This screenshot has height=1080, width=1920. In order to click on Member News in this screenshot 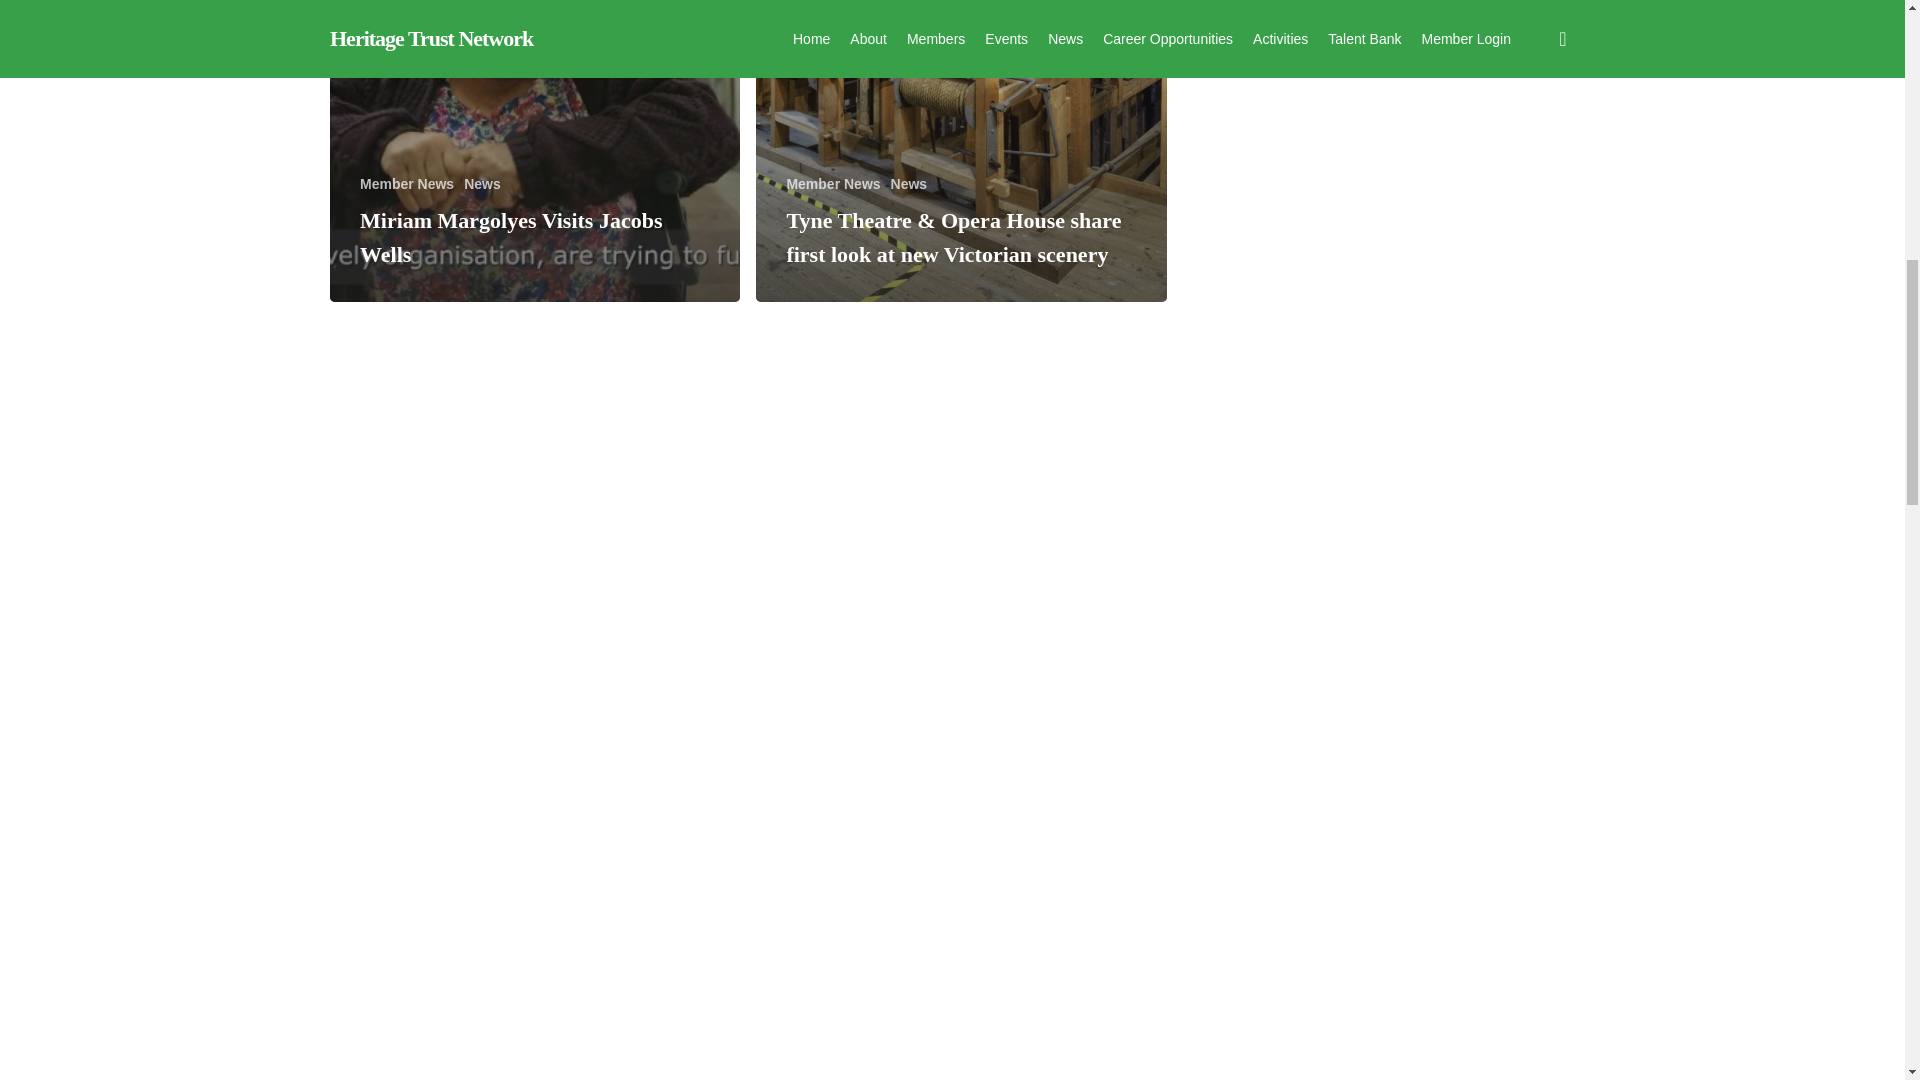, I will do `click(406, 184)`.